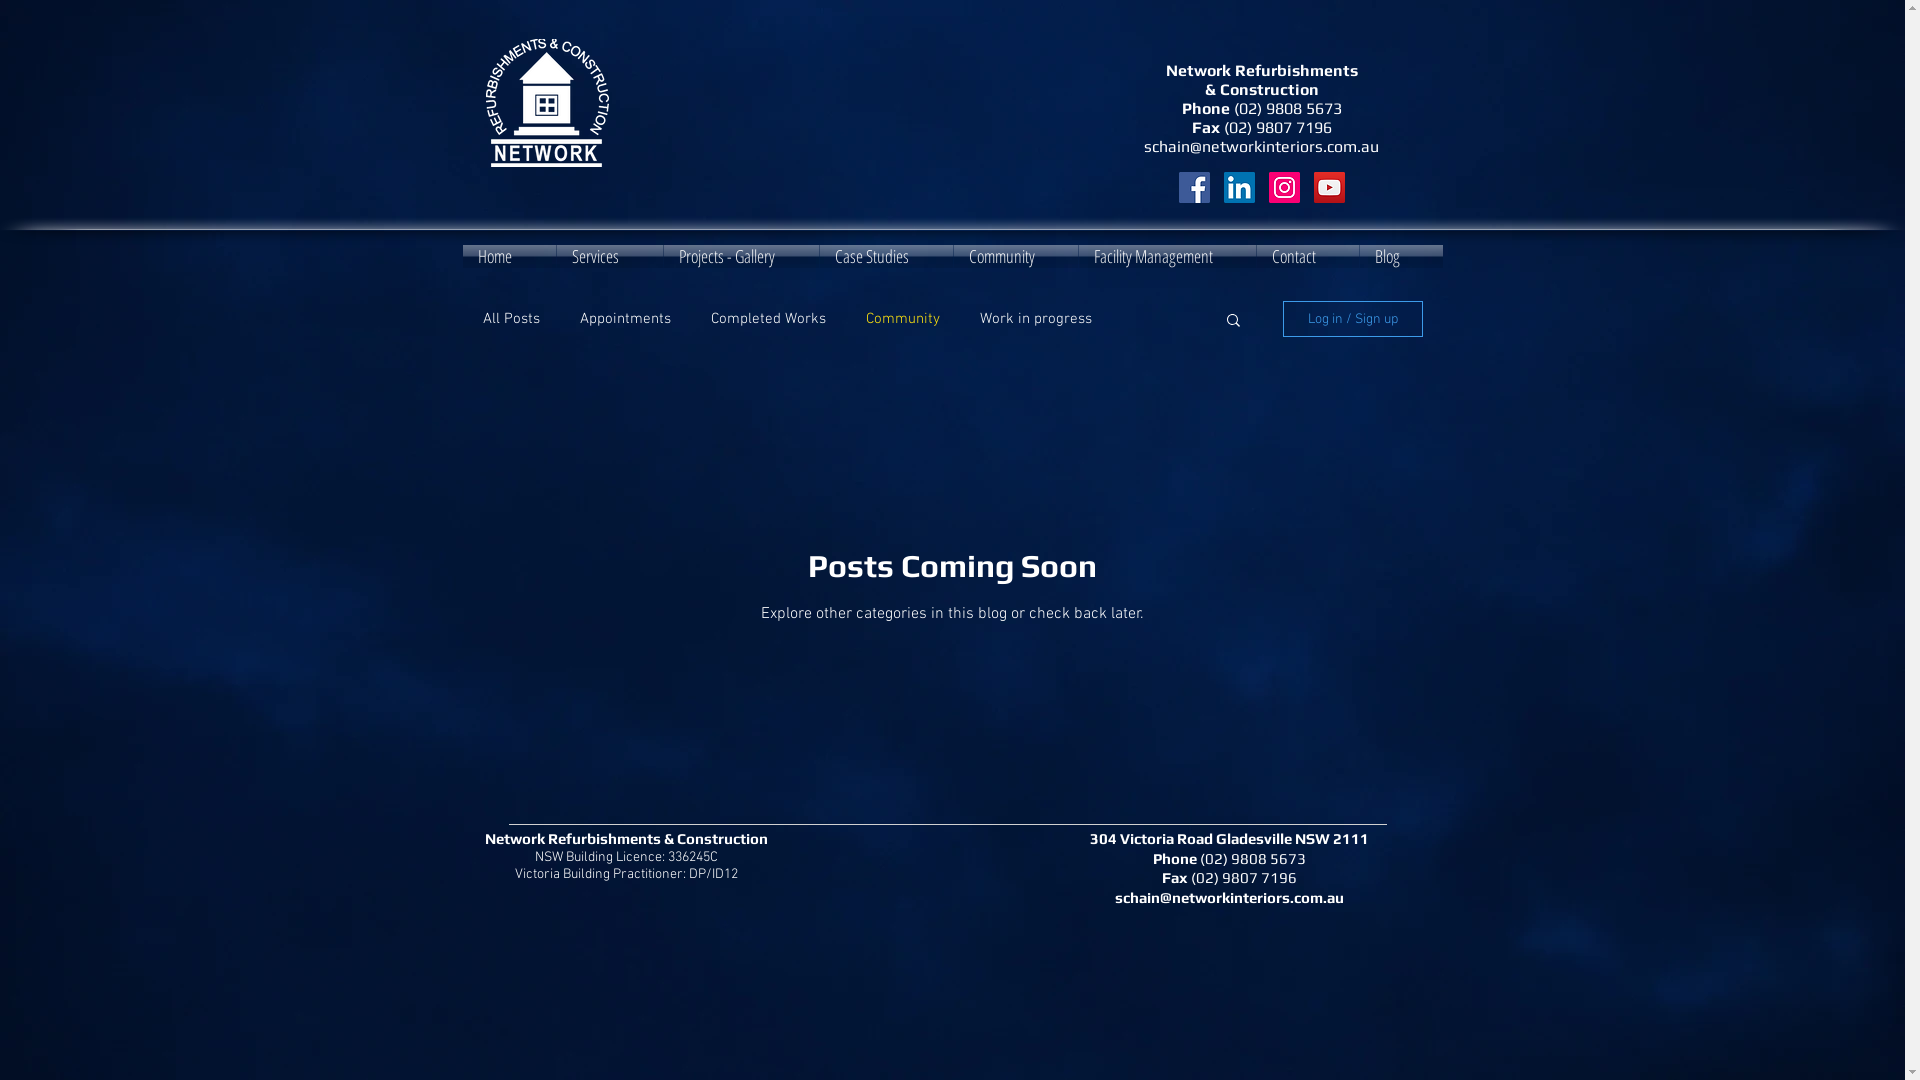 This screenshot has height=1080, width=1920. Describe the element at coordinates (742, 256) in the screenshot. I see `Projects - Gallery` at that location.